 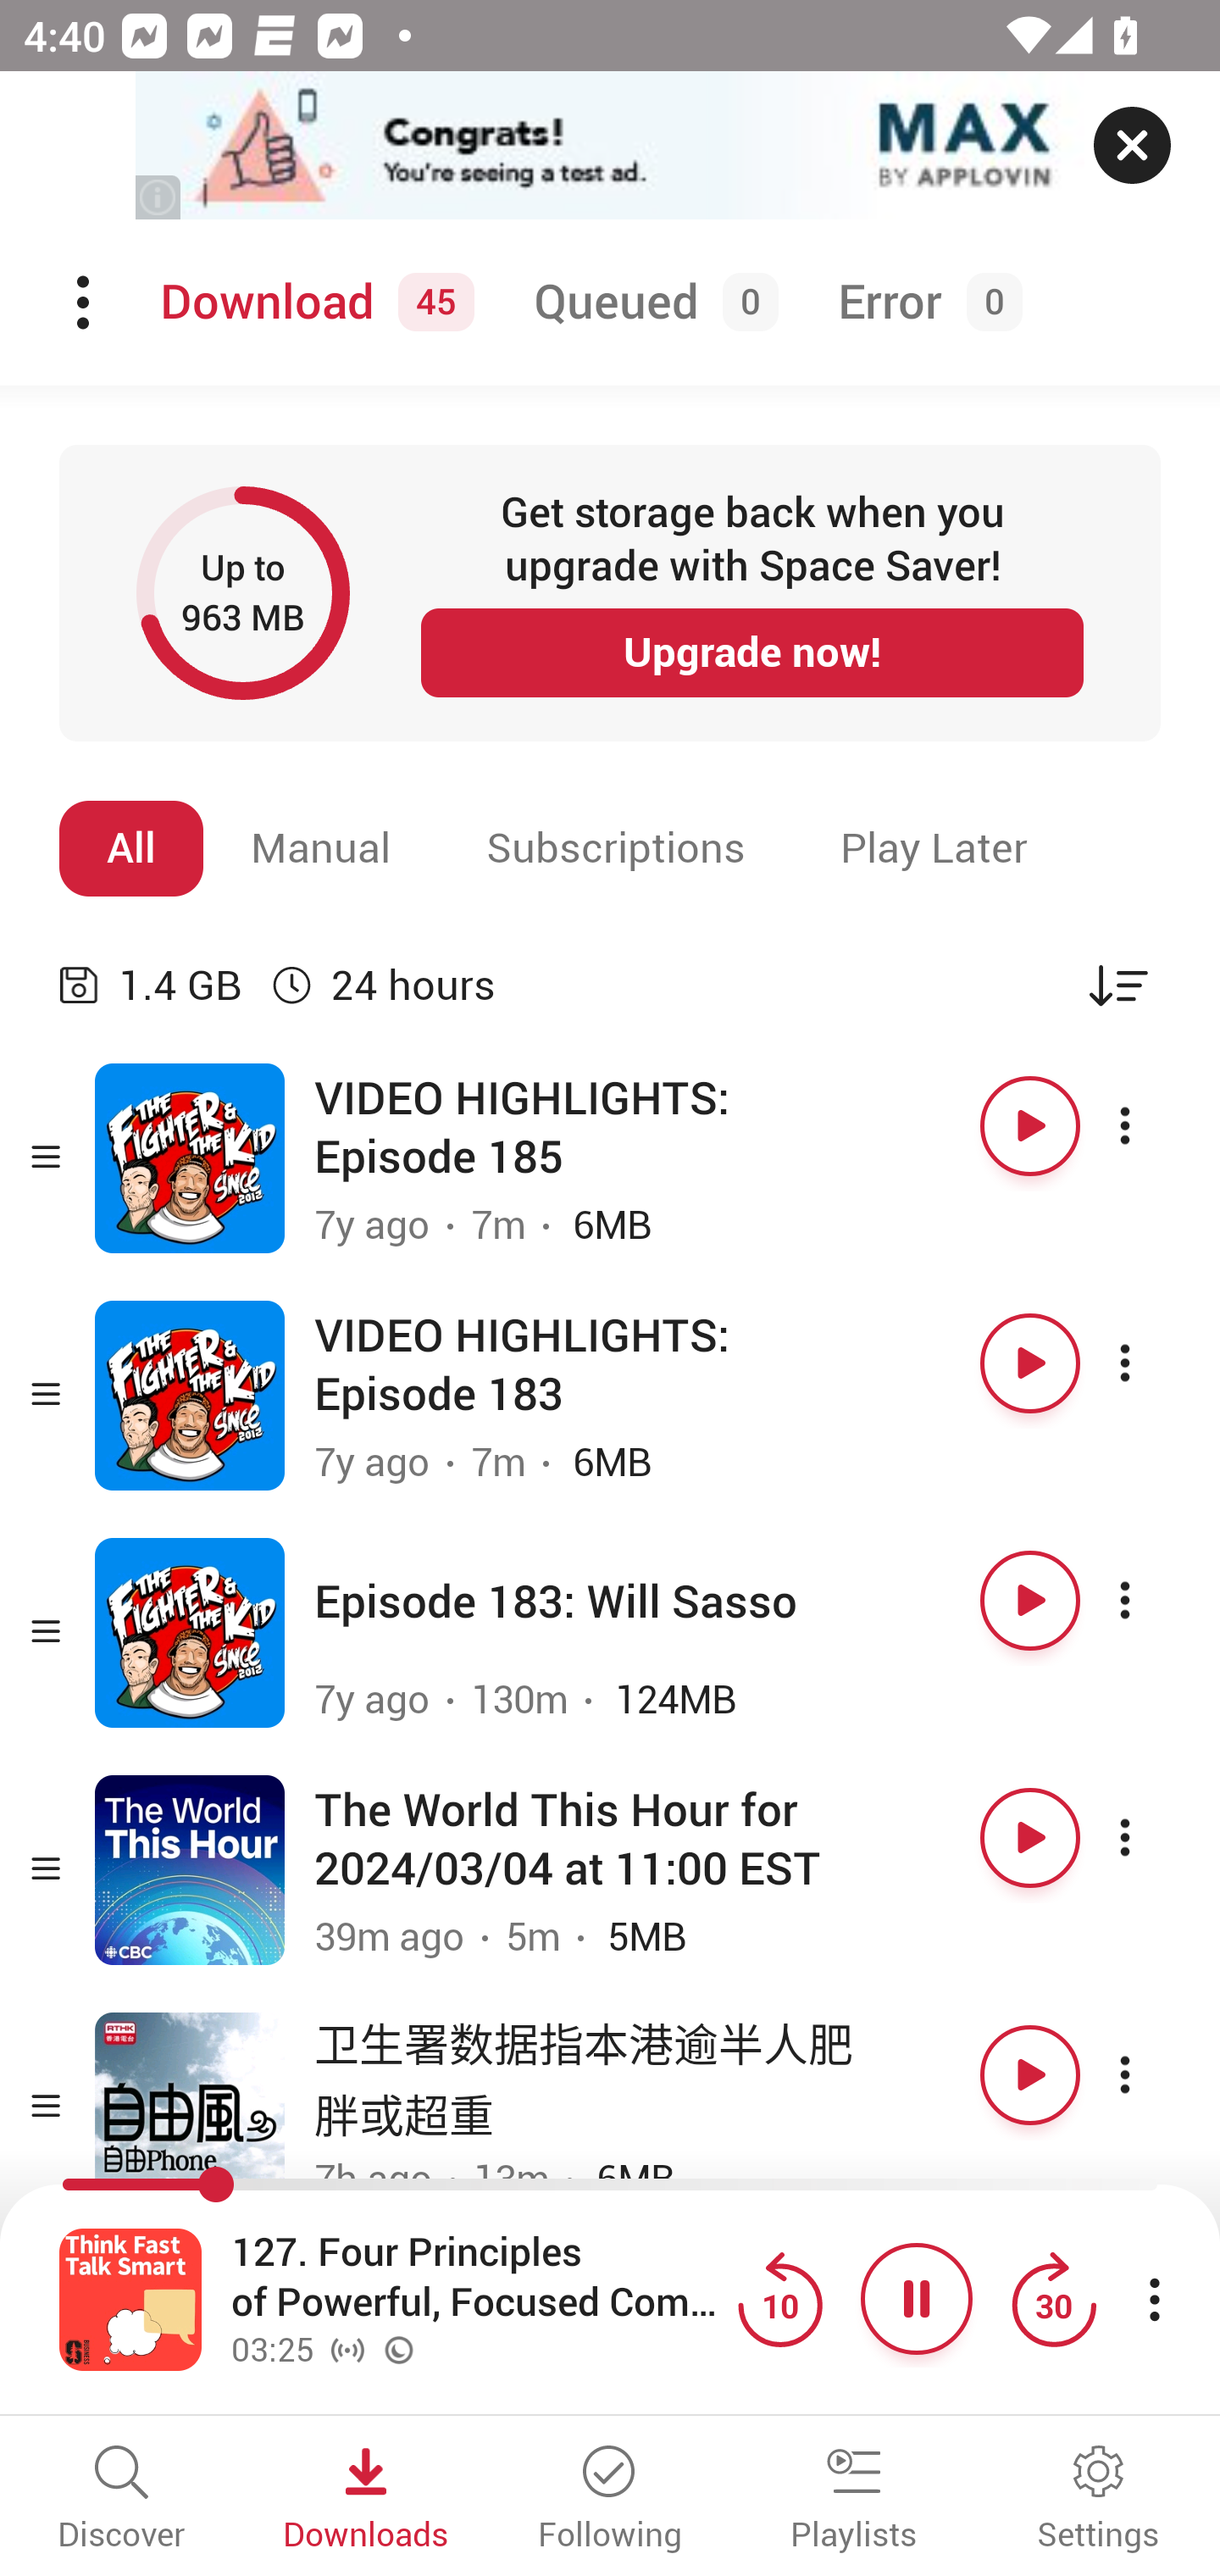 What do you see at coordinates (1154, 1837) in the screenshot?
I see `More options` at bounding box center [1154, 1837].